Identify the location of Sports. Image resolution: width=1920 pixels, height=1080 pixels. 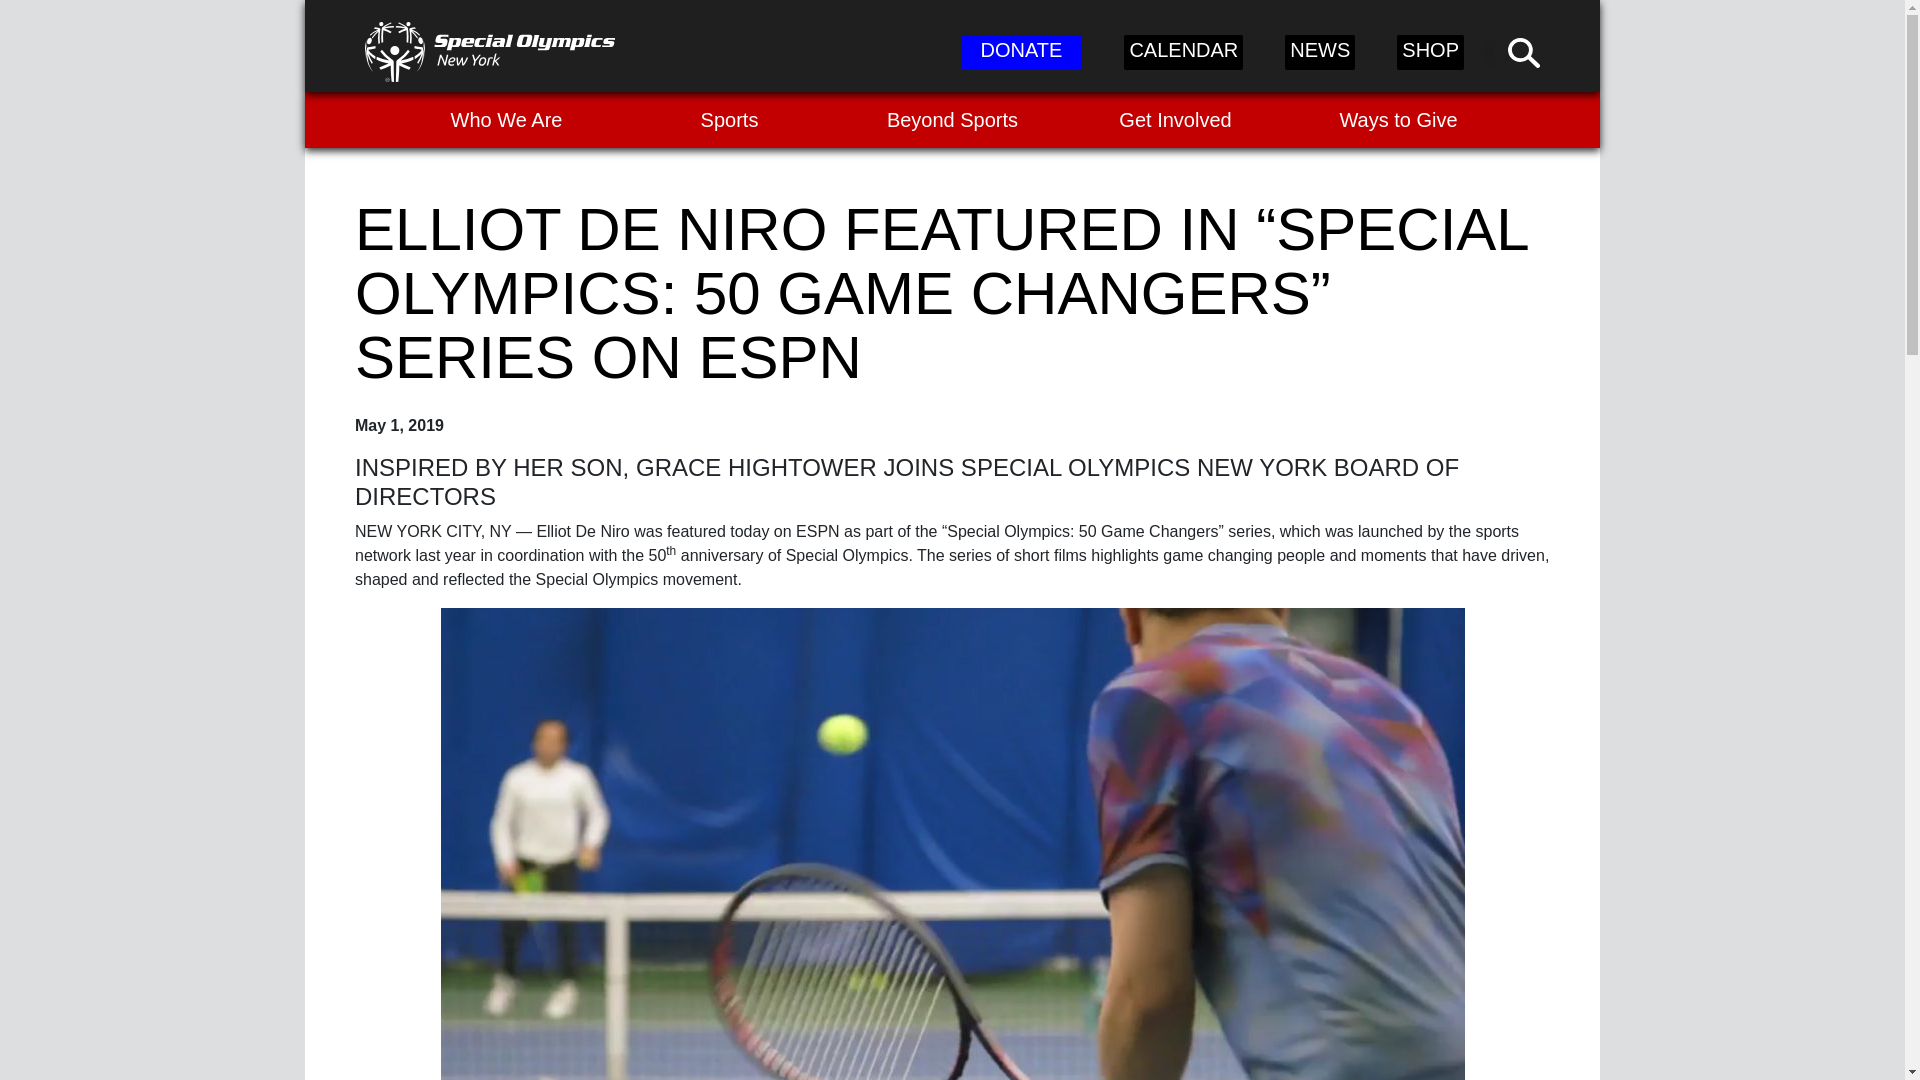
(729, 119).